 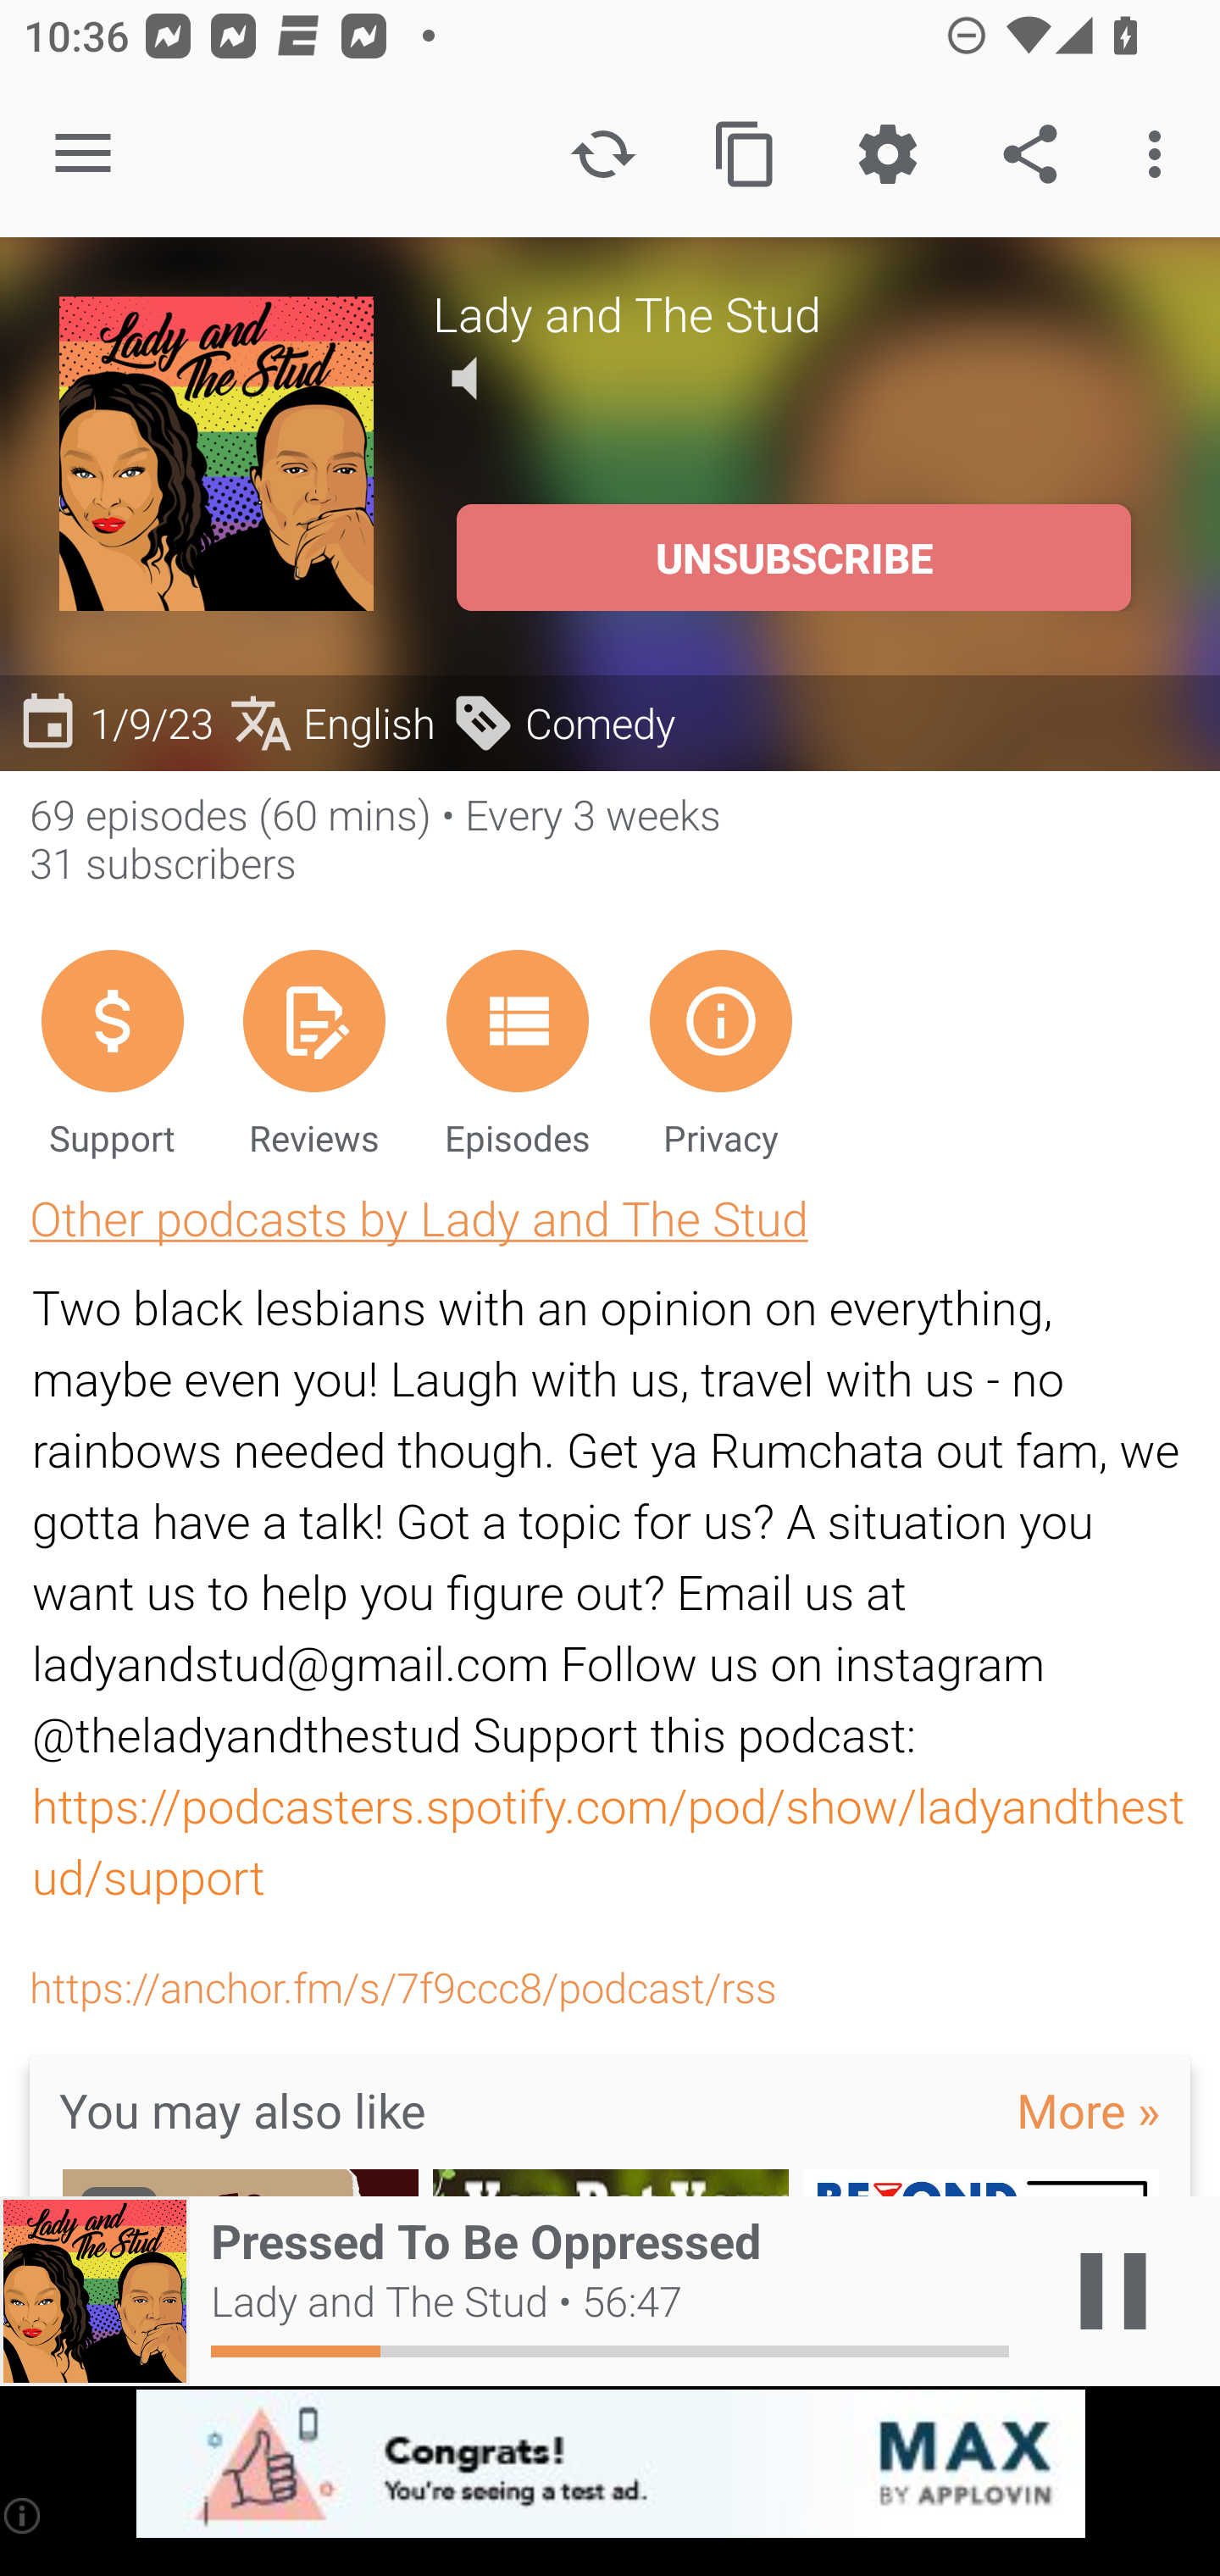 What do you see at coordinates (83, 154) in the screenshot?
I see `Open navigation sidebar` at bounding box center [83, 154].